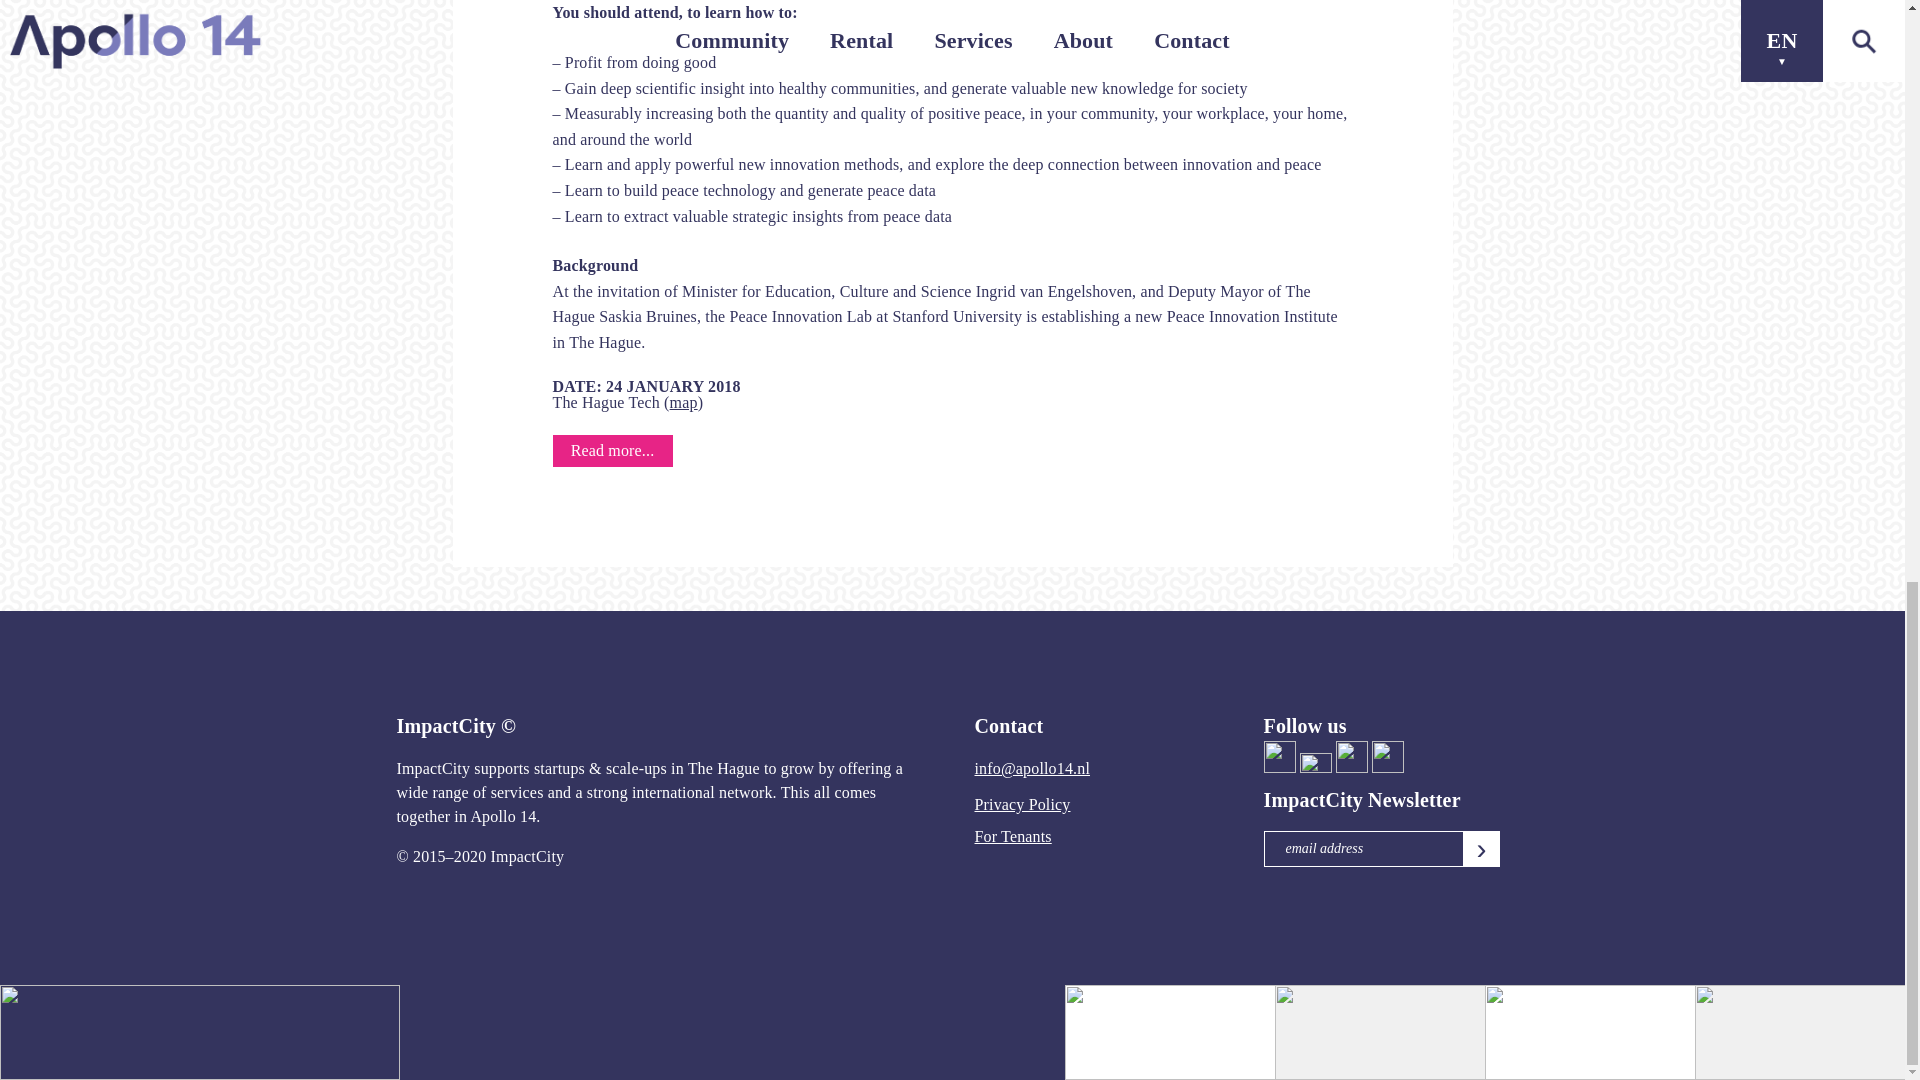  Describe the element at coordinates (1021, 804) in the screenshot. I see `Privacy Policy` at that location.